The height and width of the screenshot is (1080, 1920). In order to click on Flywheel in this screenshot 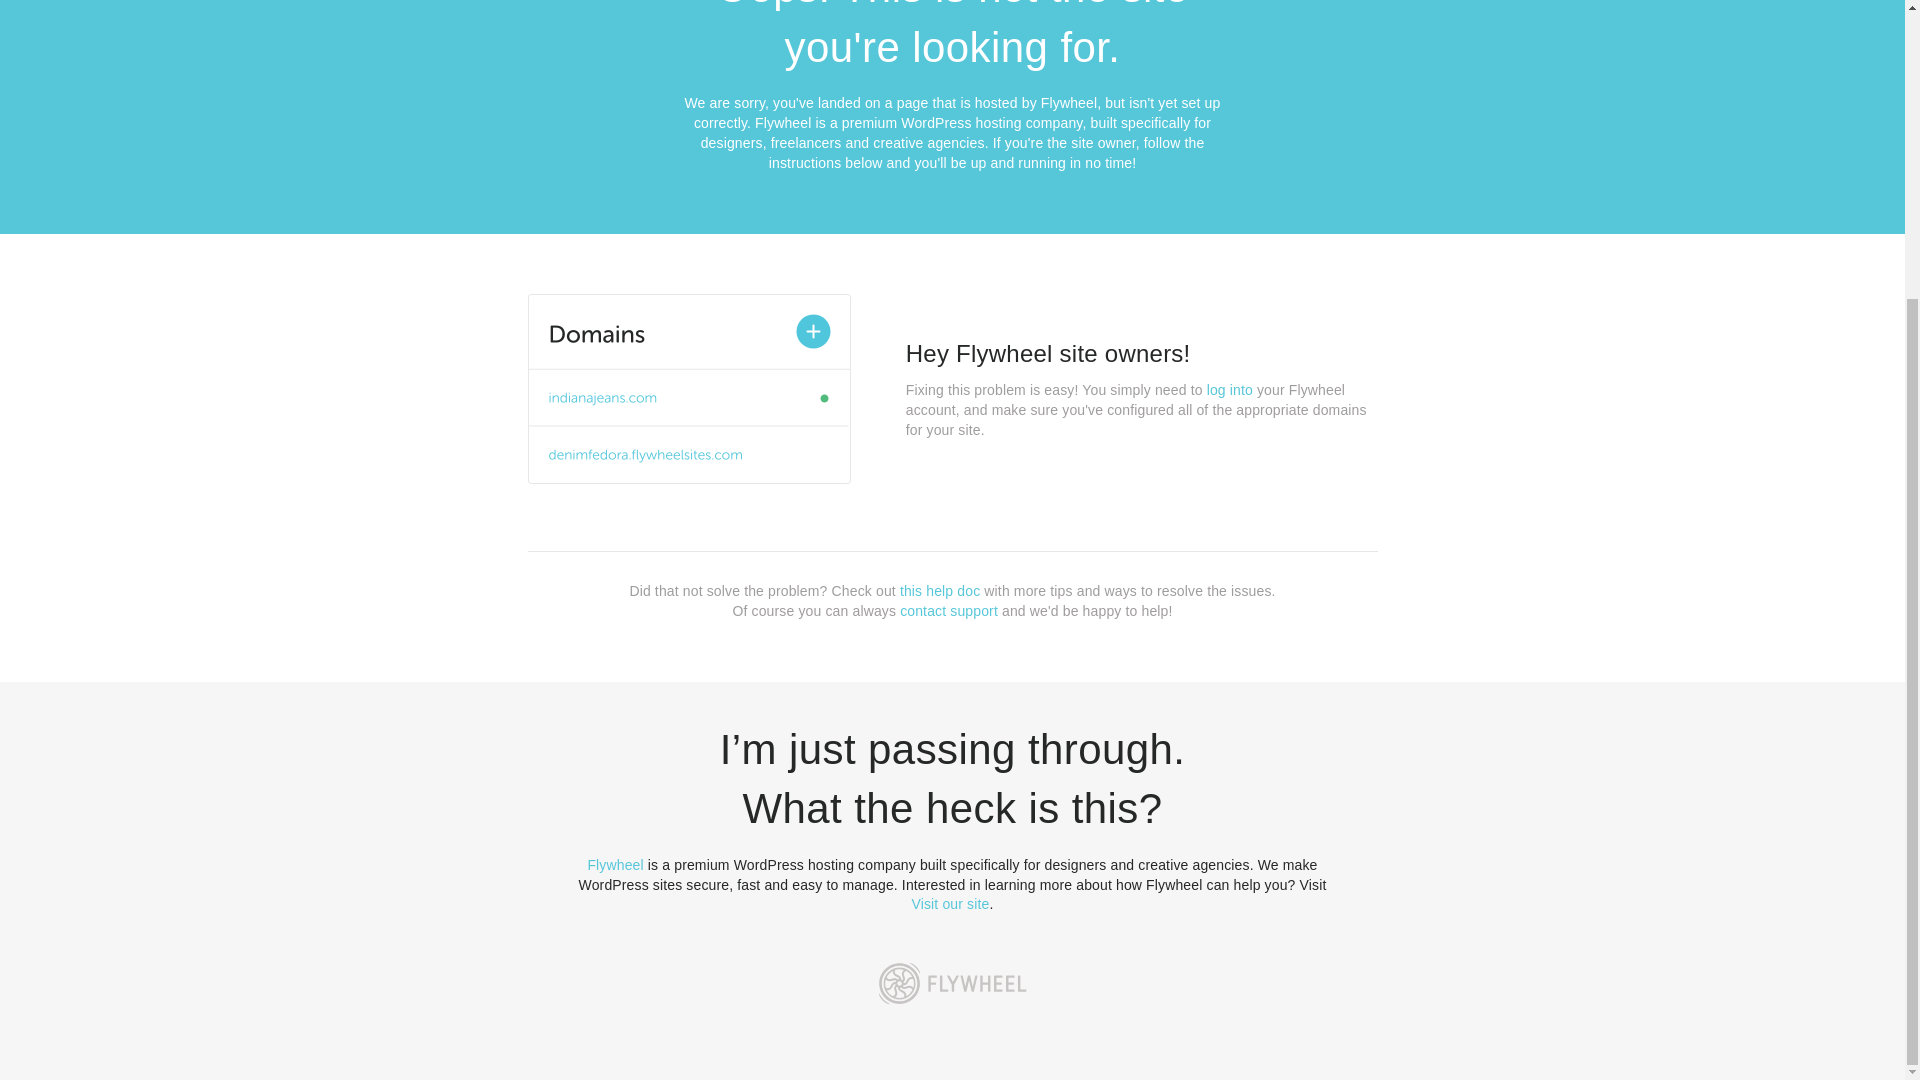, I will do `click(615, 864)`.